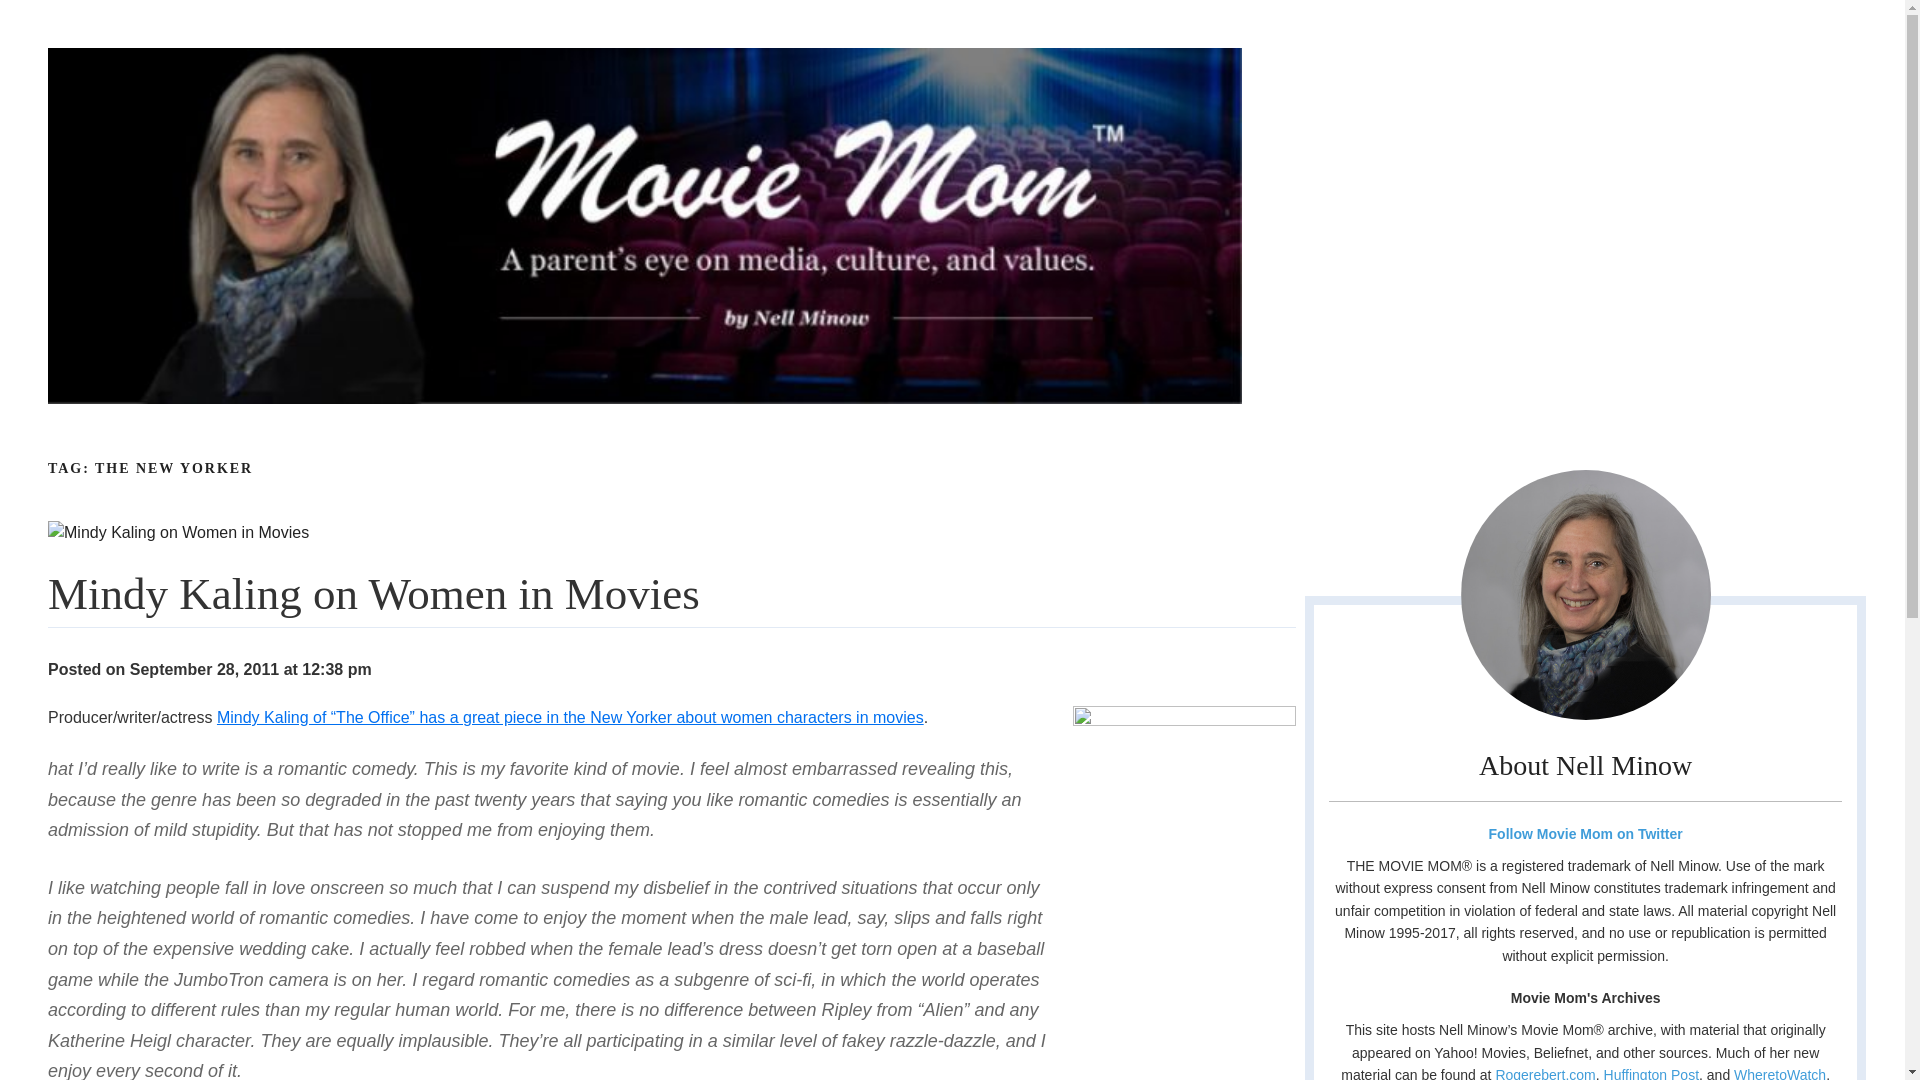  Describe the element at coordinates (1651, 1074) in the screenshot. I see `Huffington Post` at that location.